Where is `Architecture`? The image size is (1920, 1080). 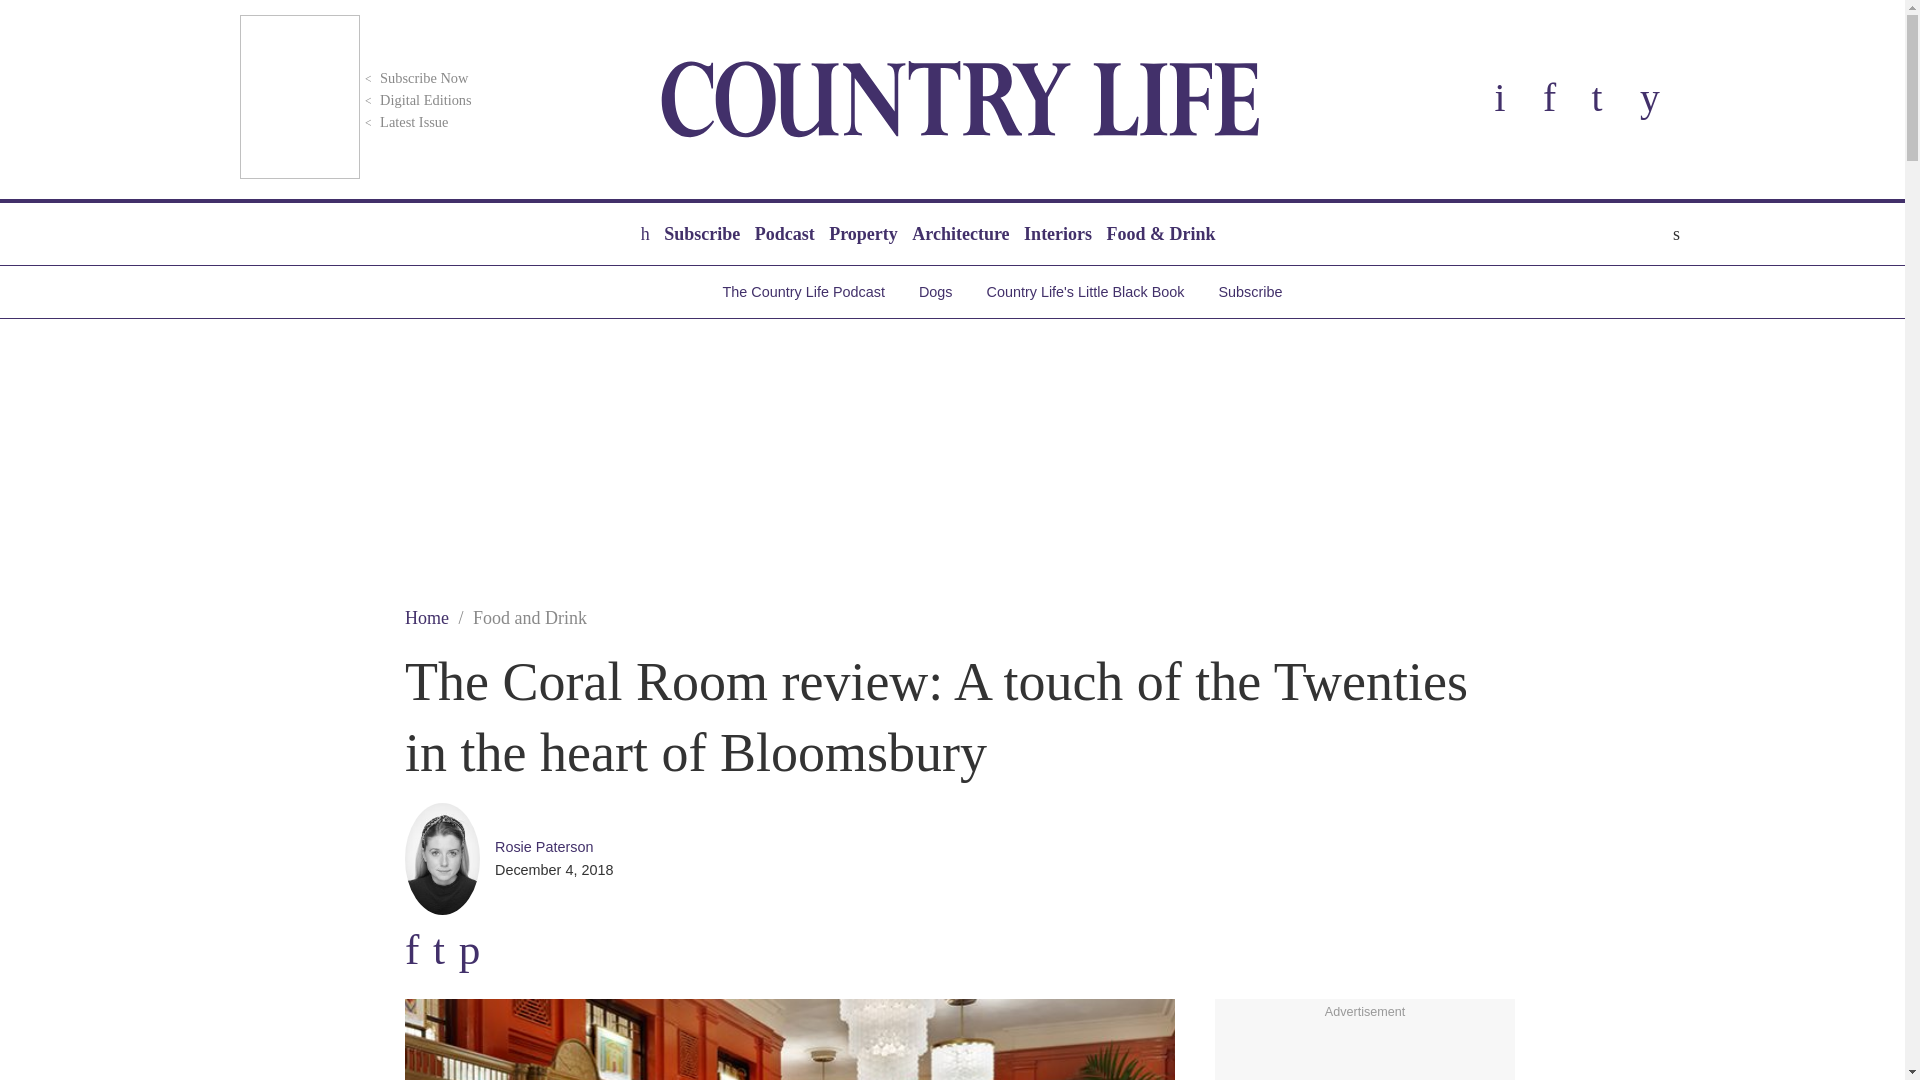
Architecture is located at coordinates (960, 234).